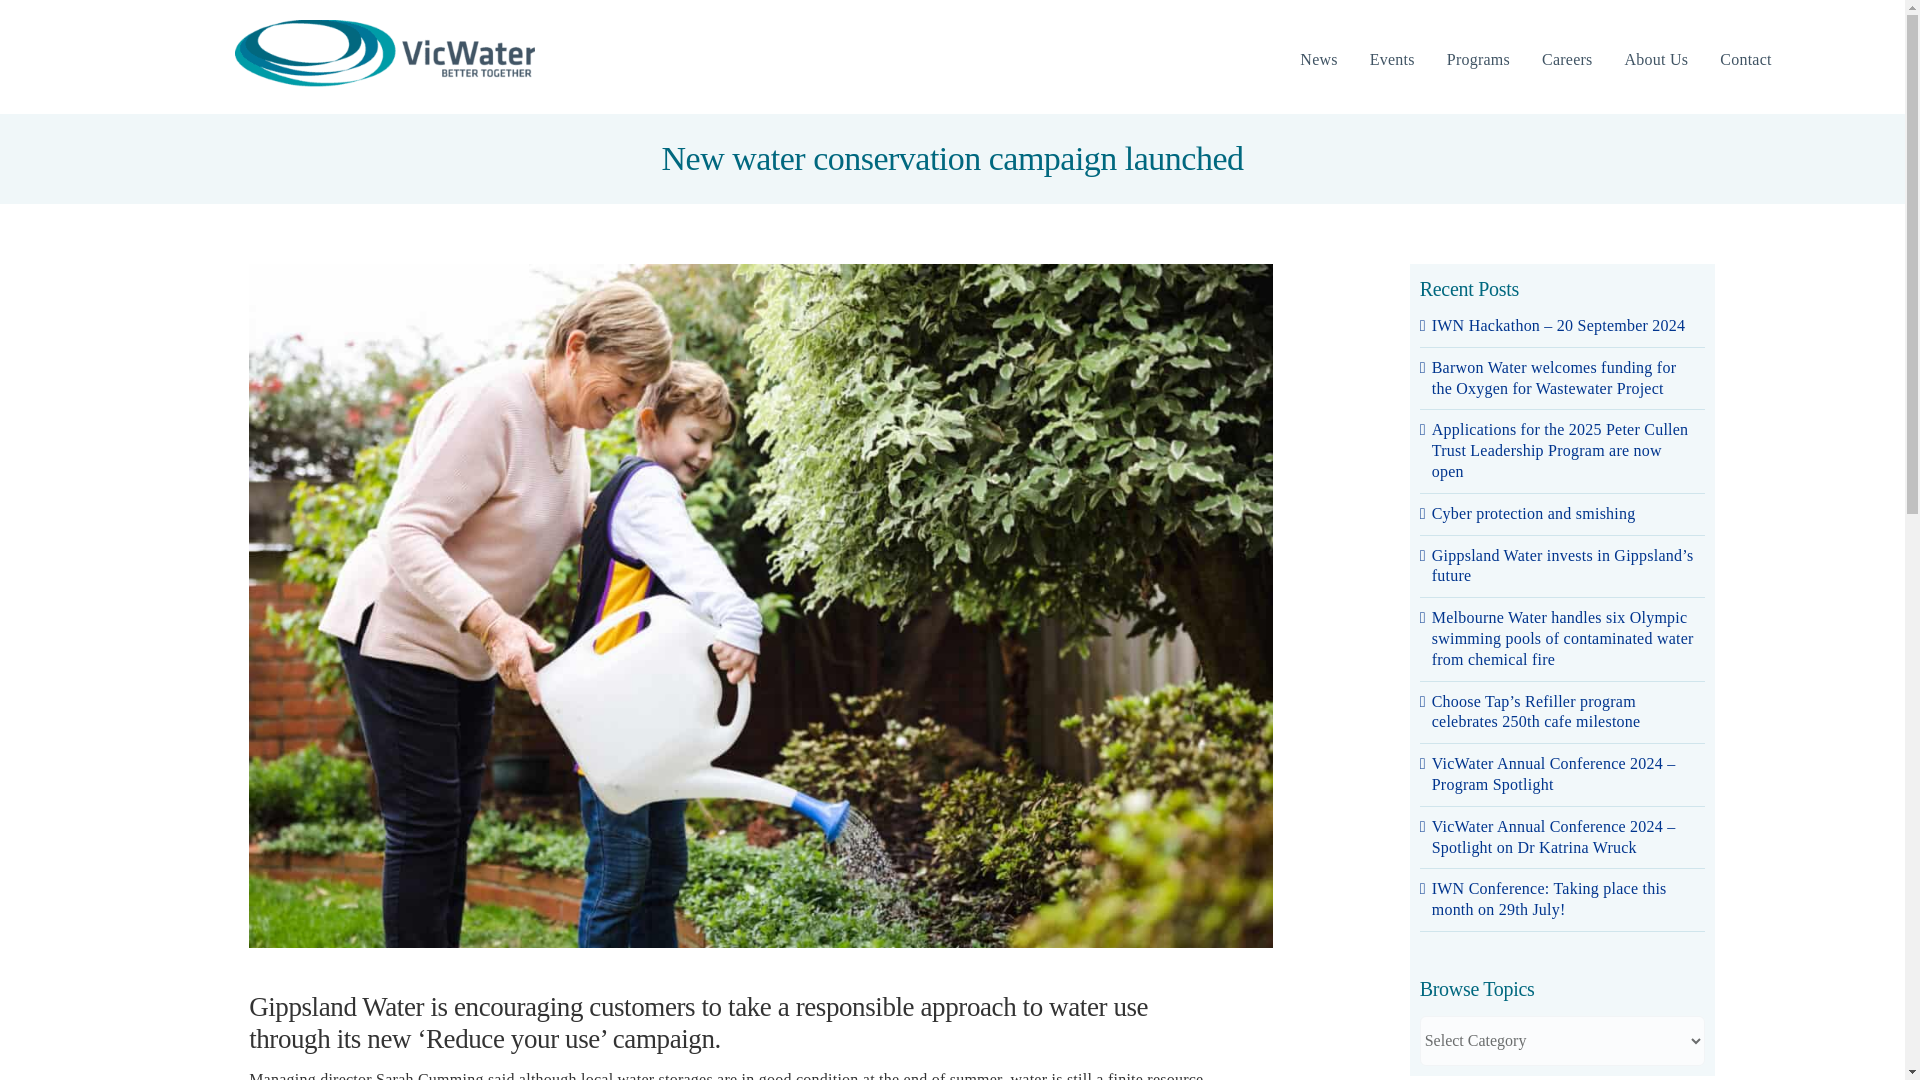 This screenshot has width=1920, height=1080. What do you see at coordinates (1534, 513) in the screenshot?
I see `Cyber protection and smishing` at bounding box center [1534, 513].